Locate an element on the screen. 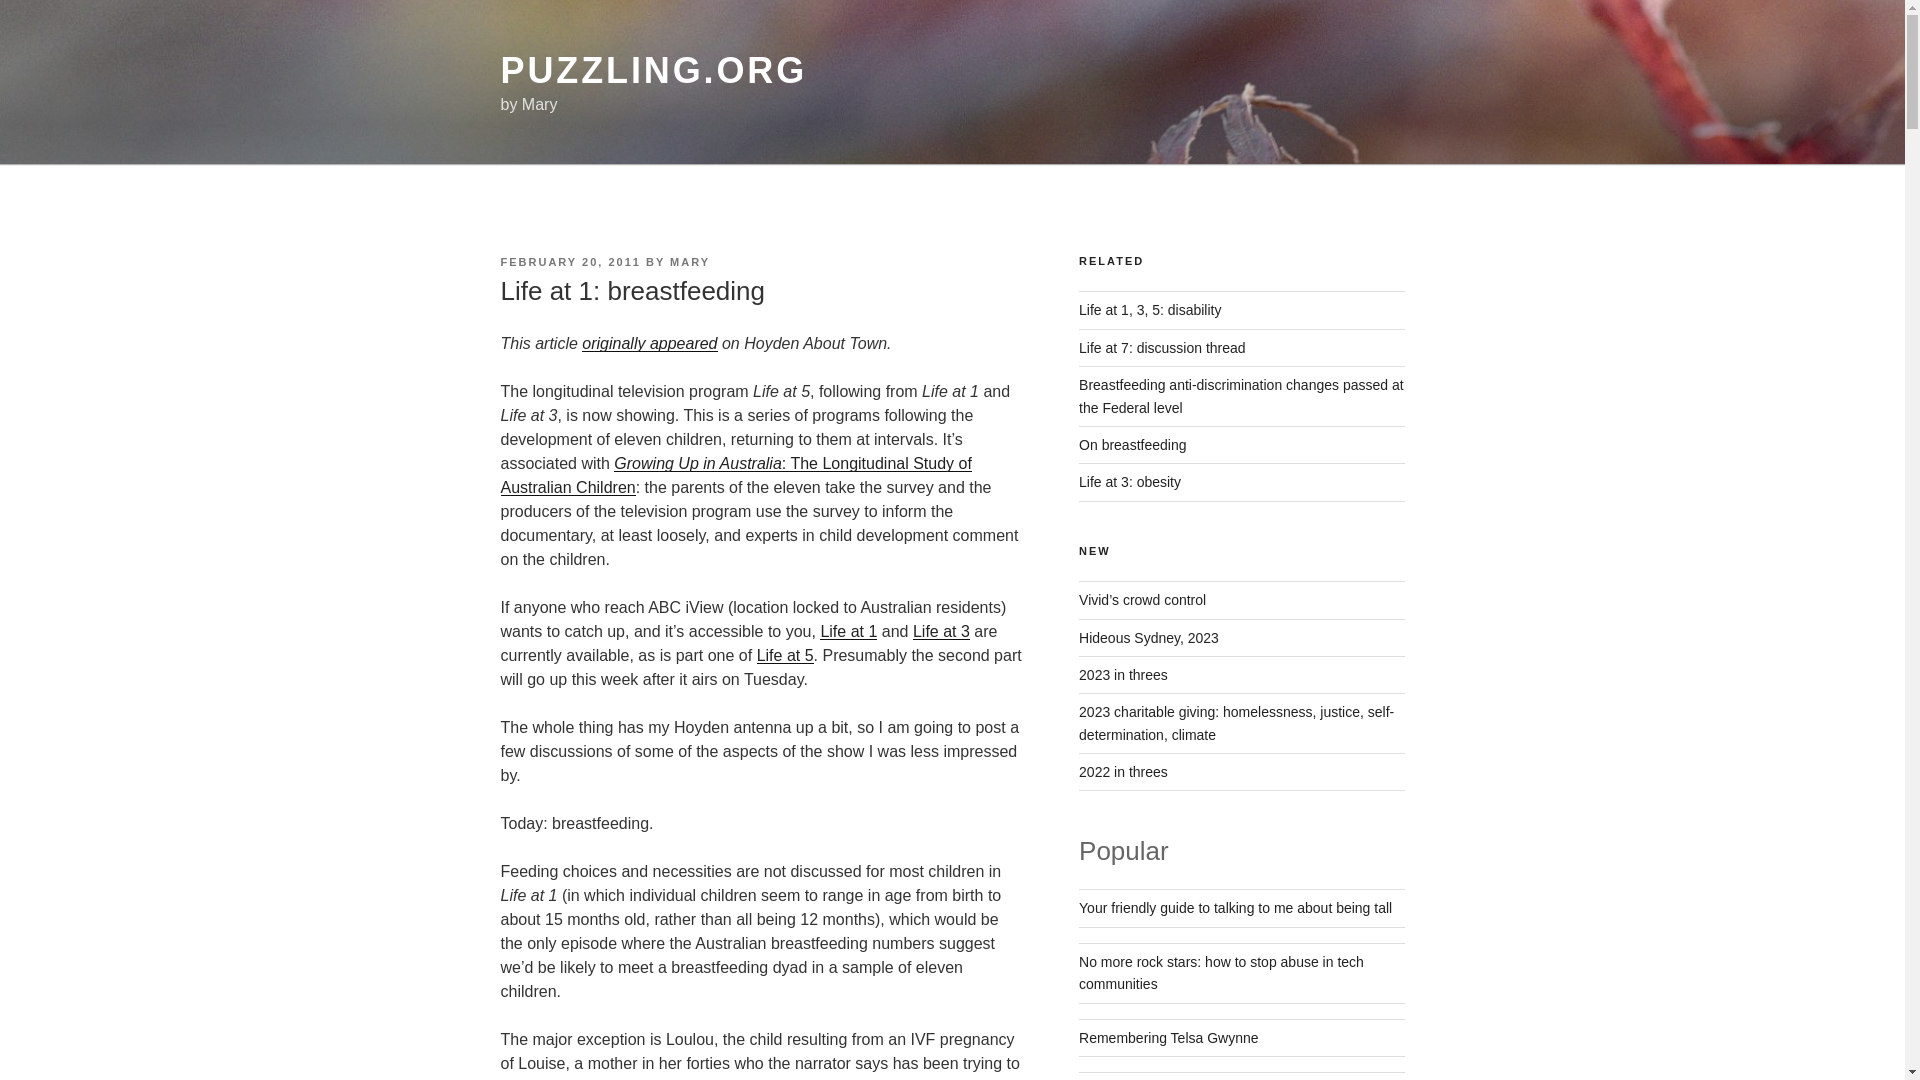 Image resolution: width=1920 pixels, height=1080 pixels. On breastfeeding is located at coordinates (1132, 444).